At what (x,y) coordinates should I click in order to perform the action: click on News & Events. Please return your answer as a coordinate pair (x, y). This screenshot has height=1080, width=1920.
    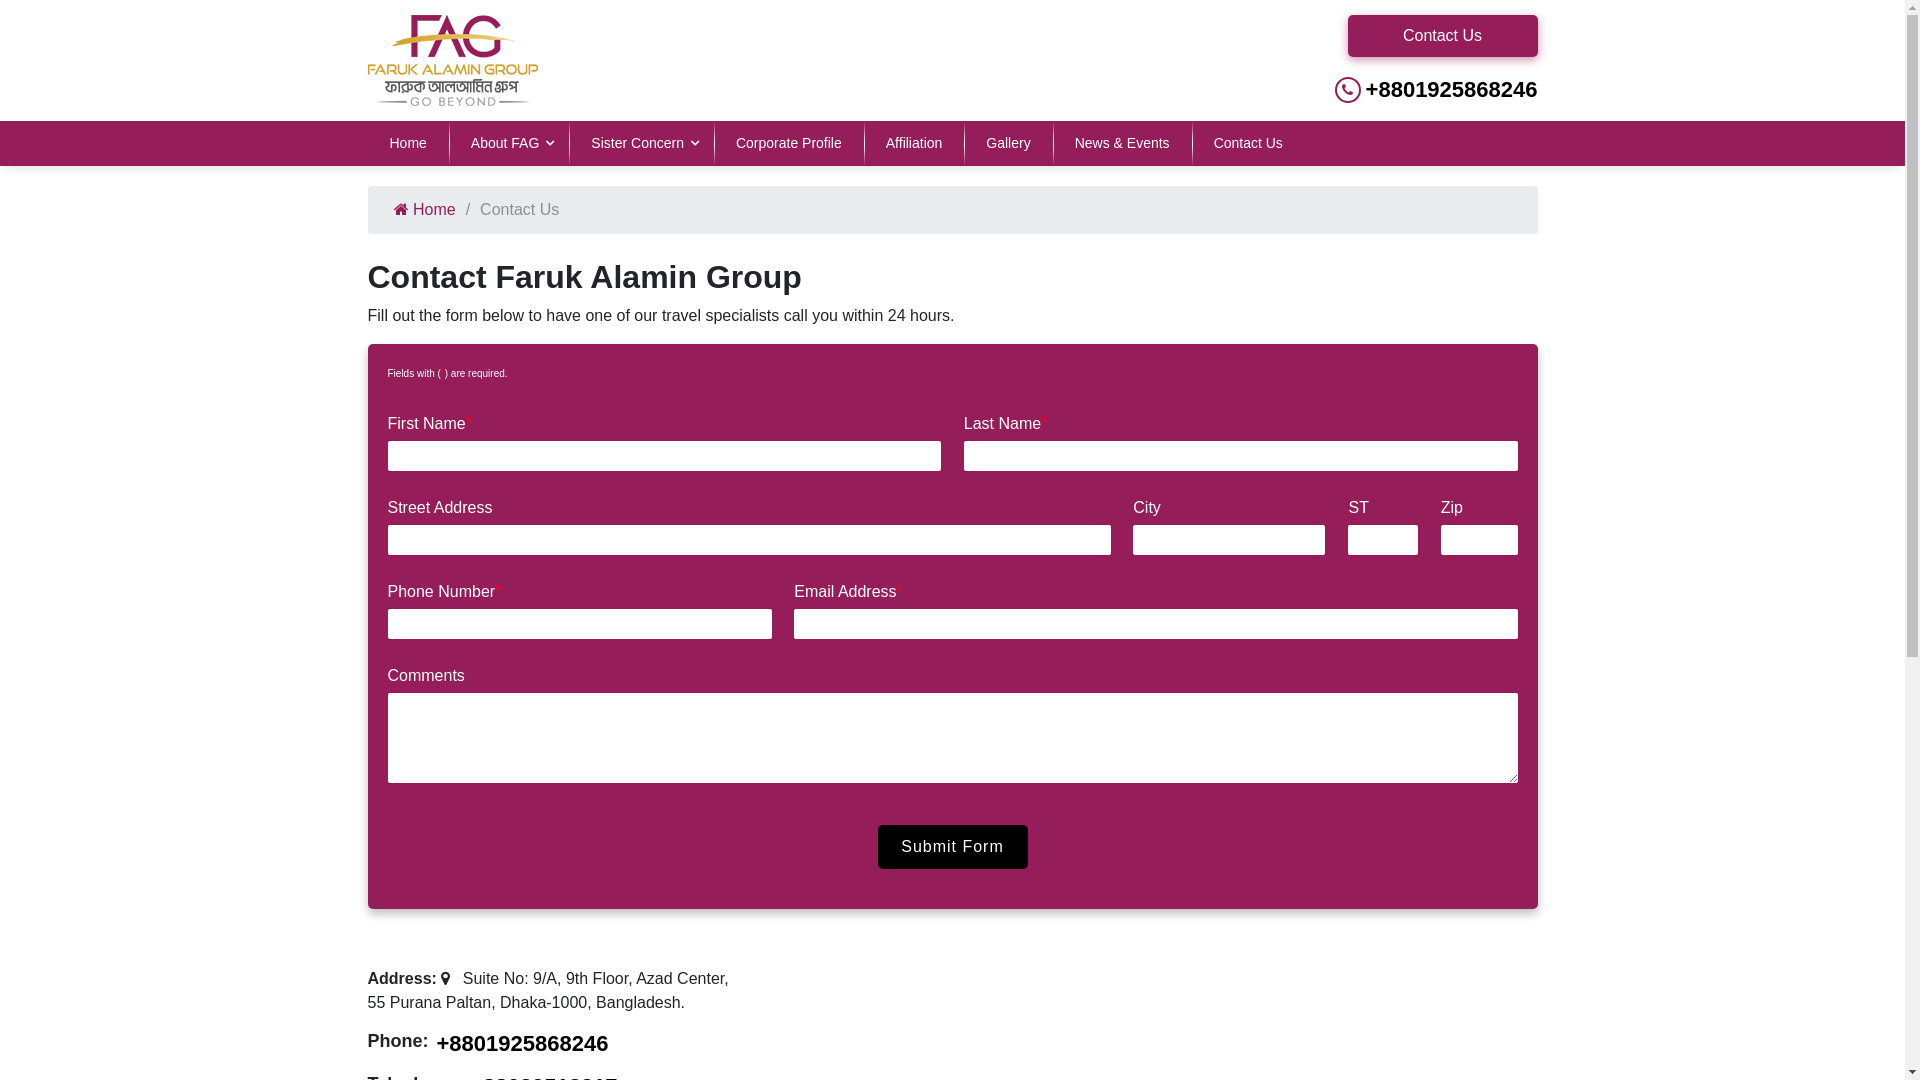
    Looking at the image, I should click on (1122, 144).